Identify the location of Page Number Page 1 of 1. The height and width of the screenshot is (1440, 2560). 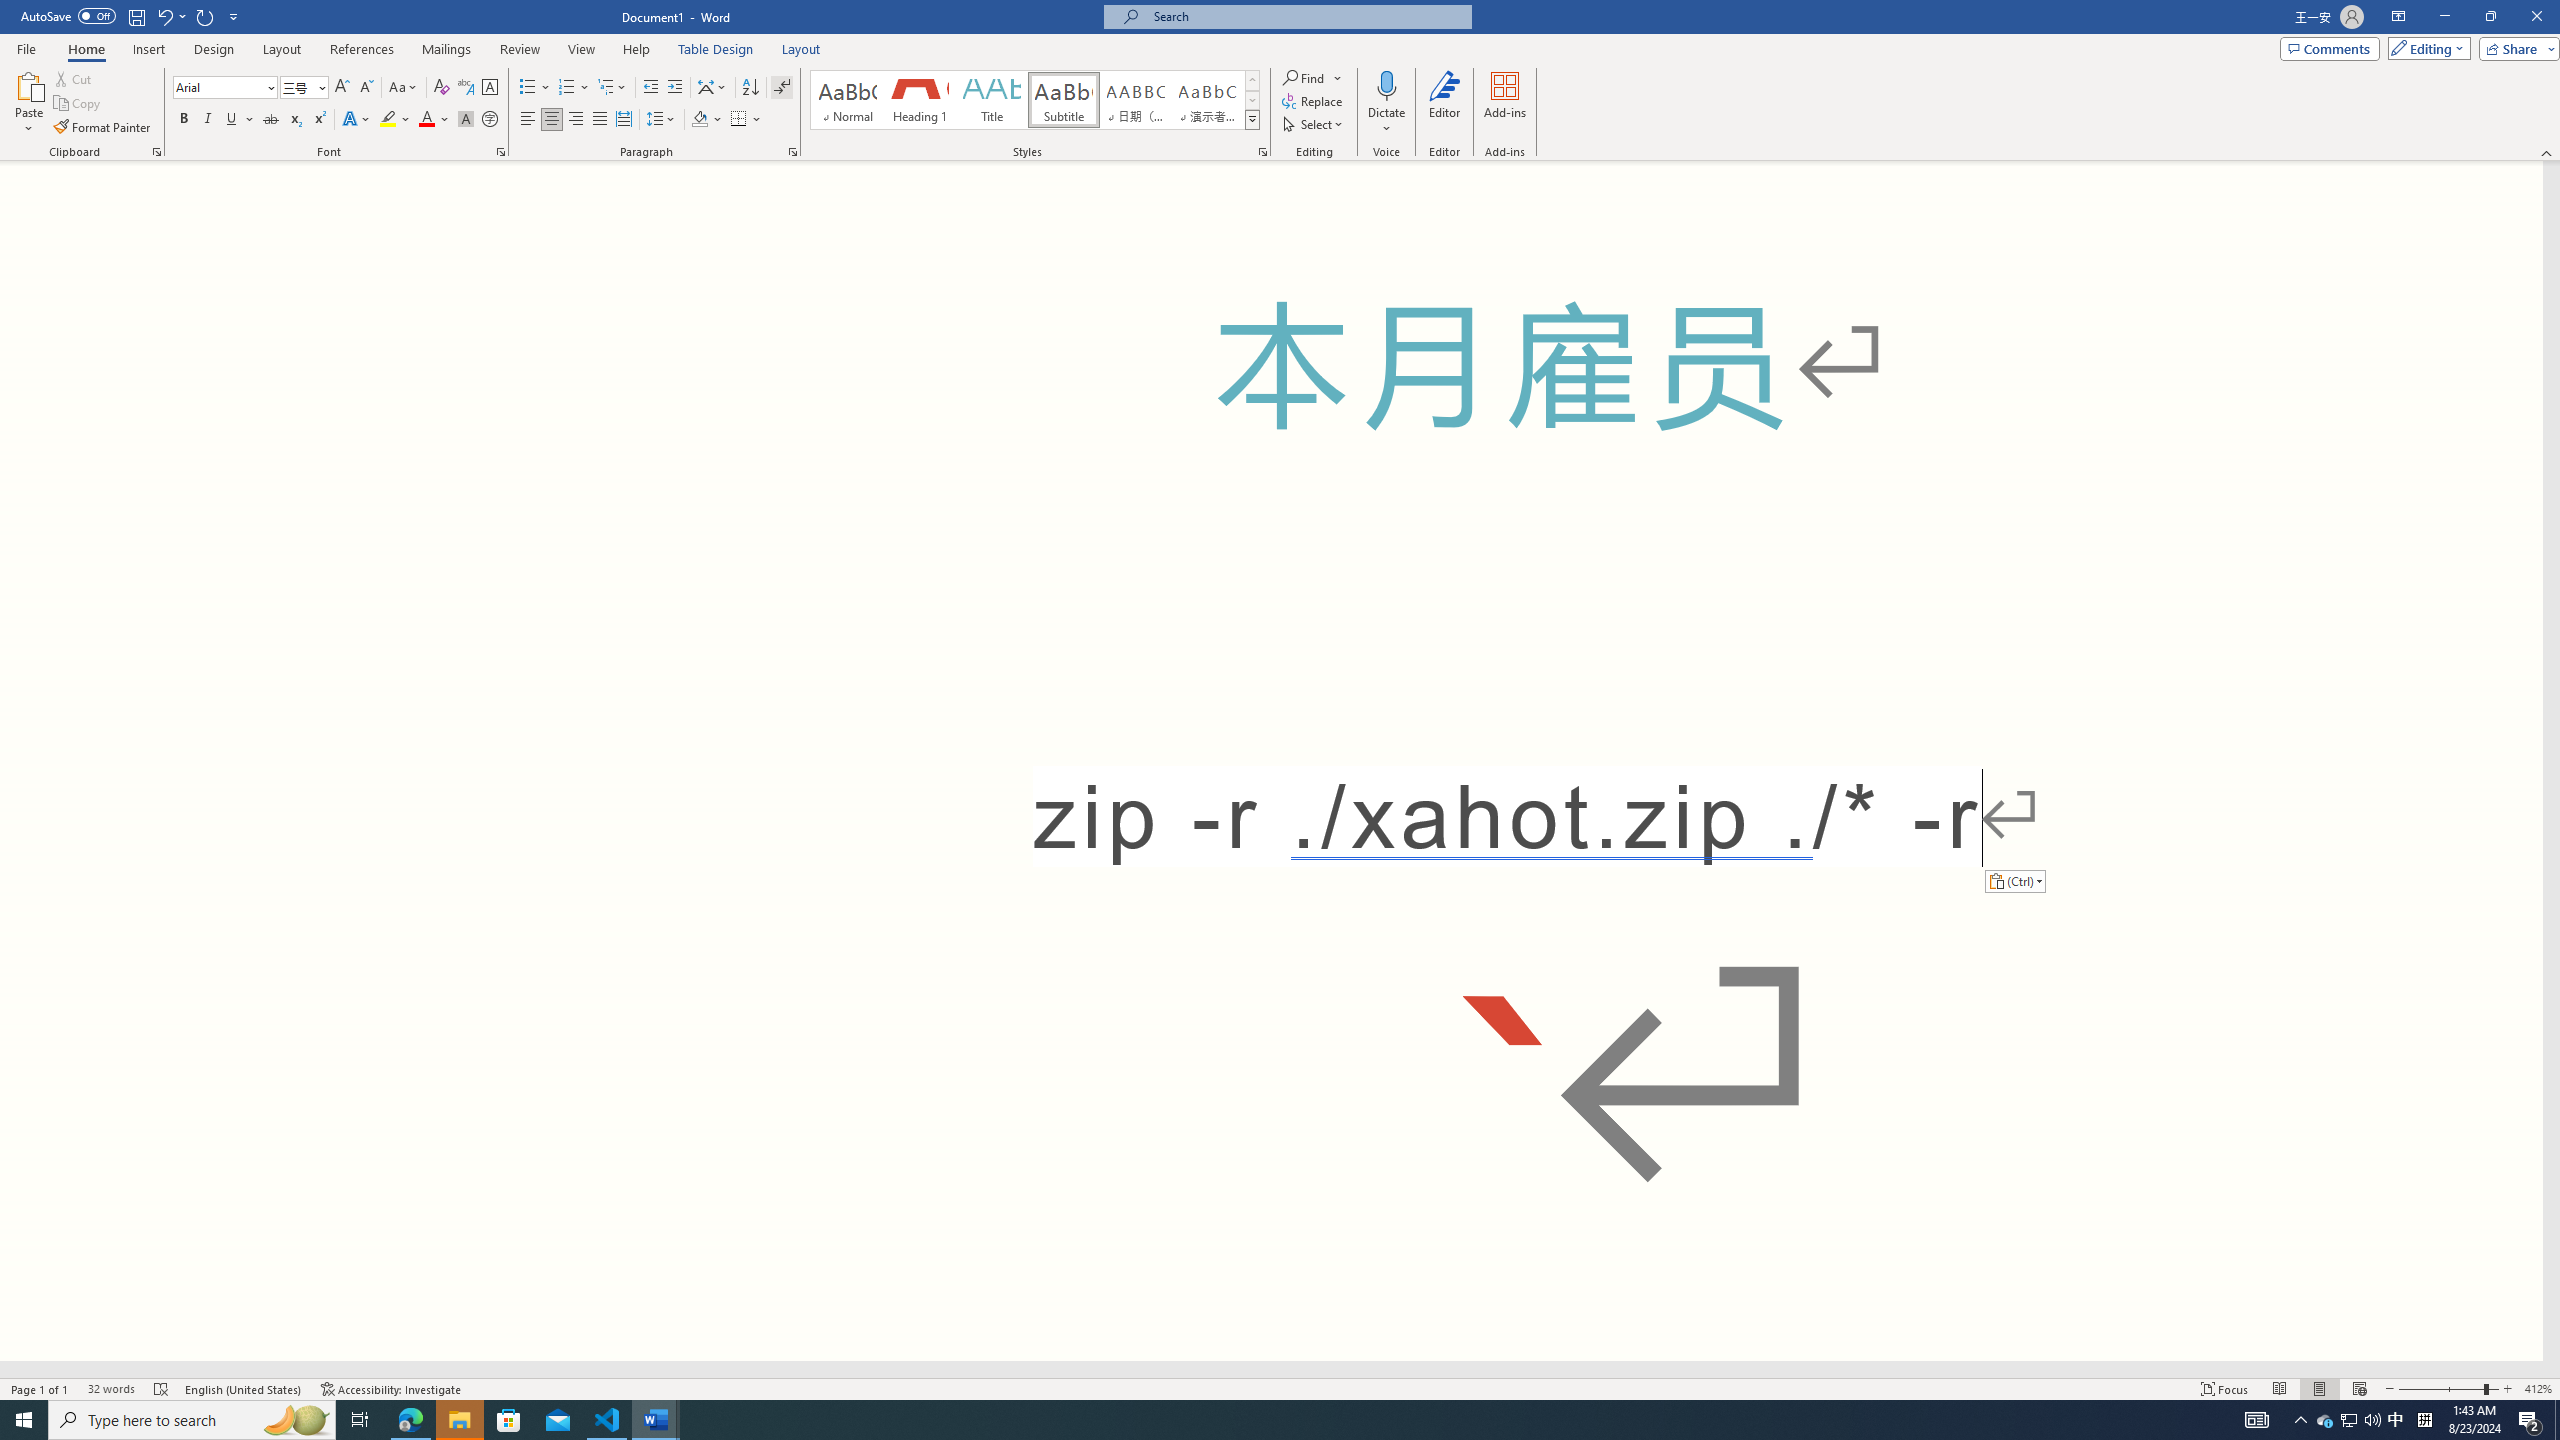
(40, 1389).